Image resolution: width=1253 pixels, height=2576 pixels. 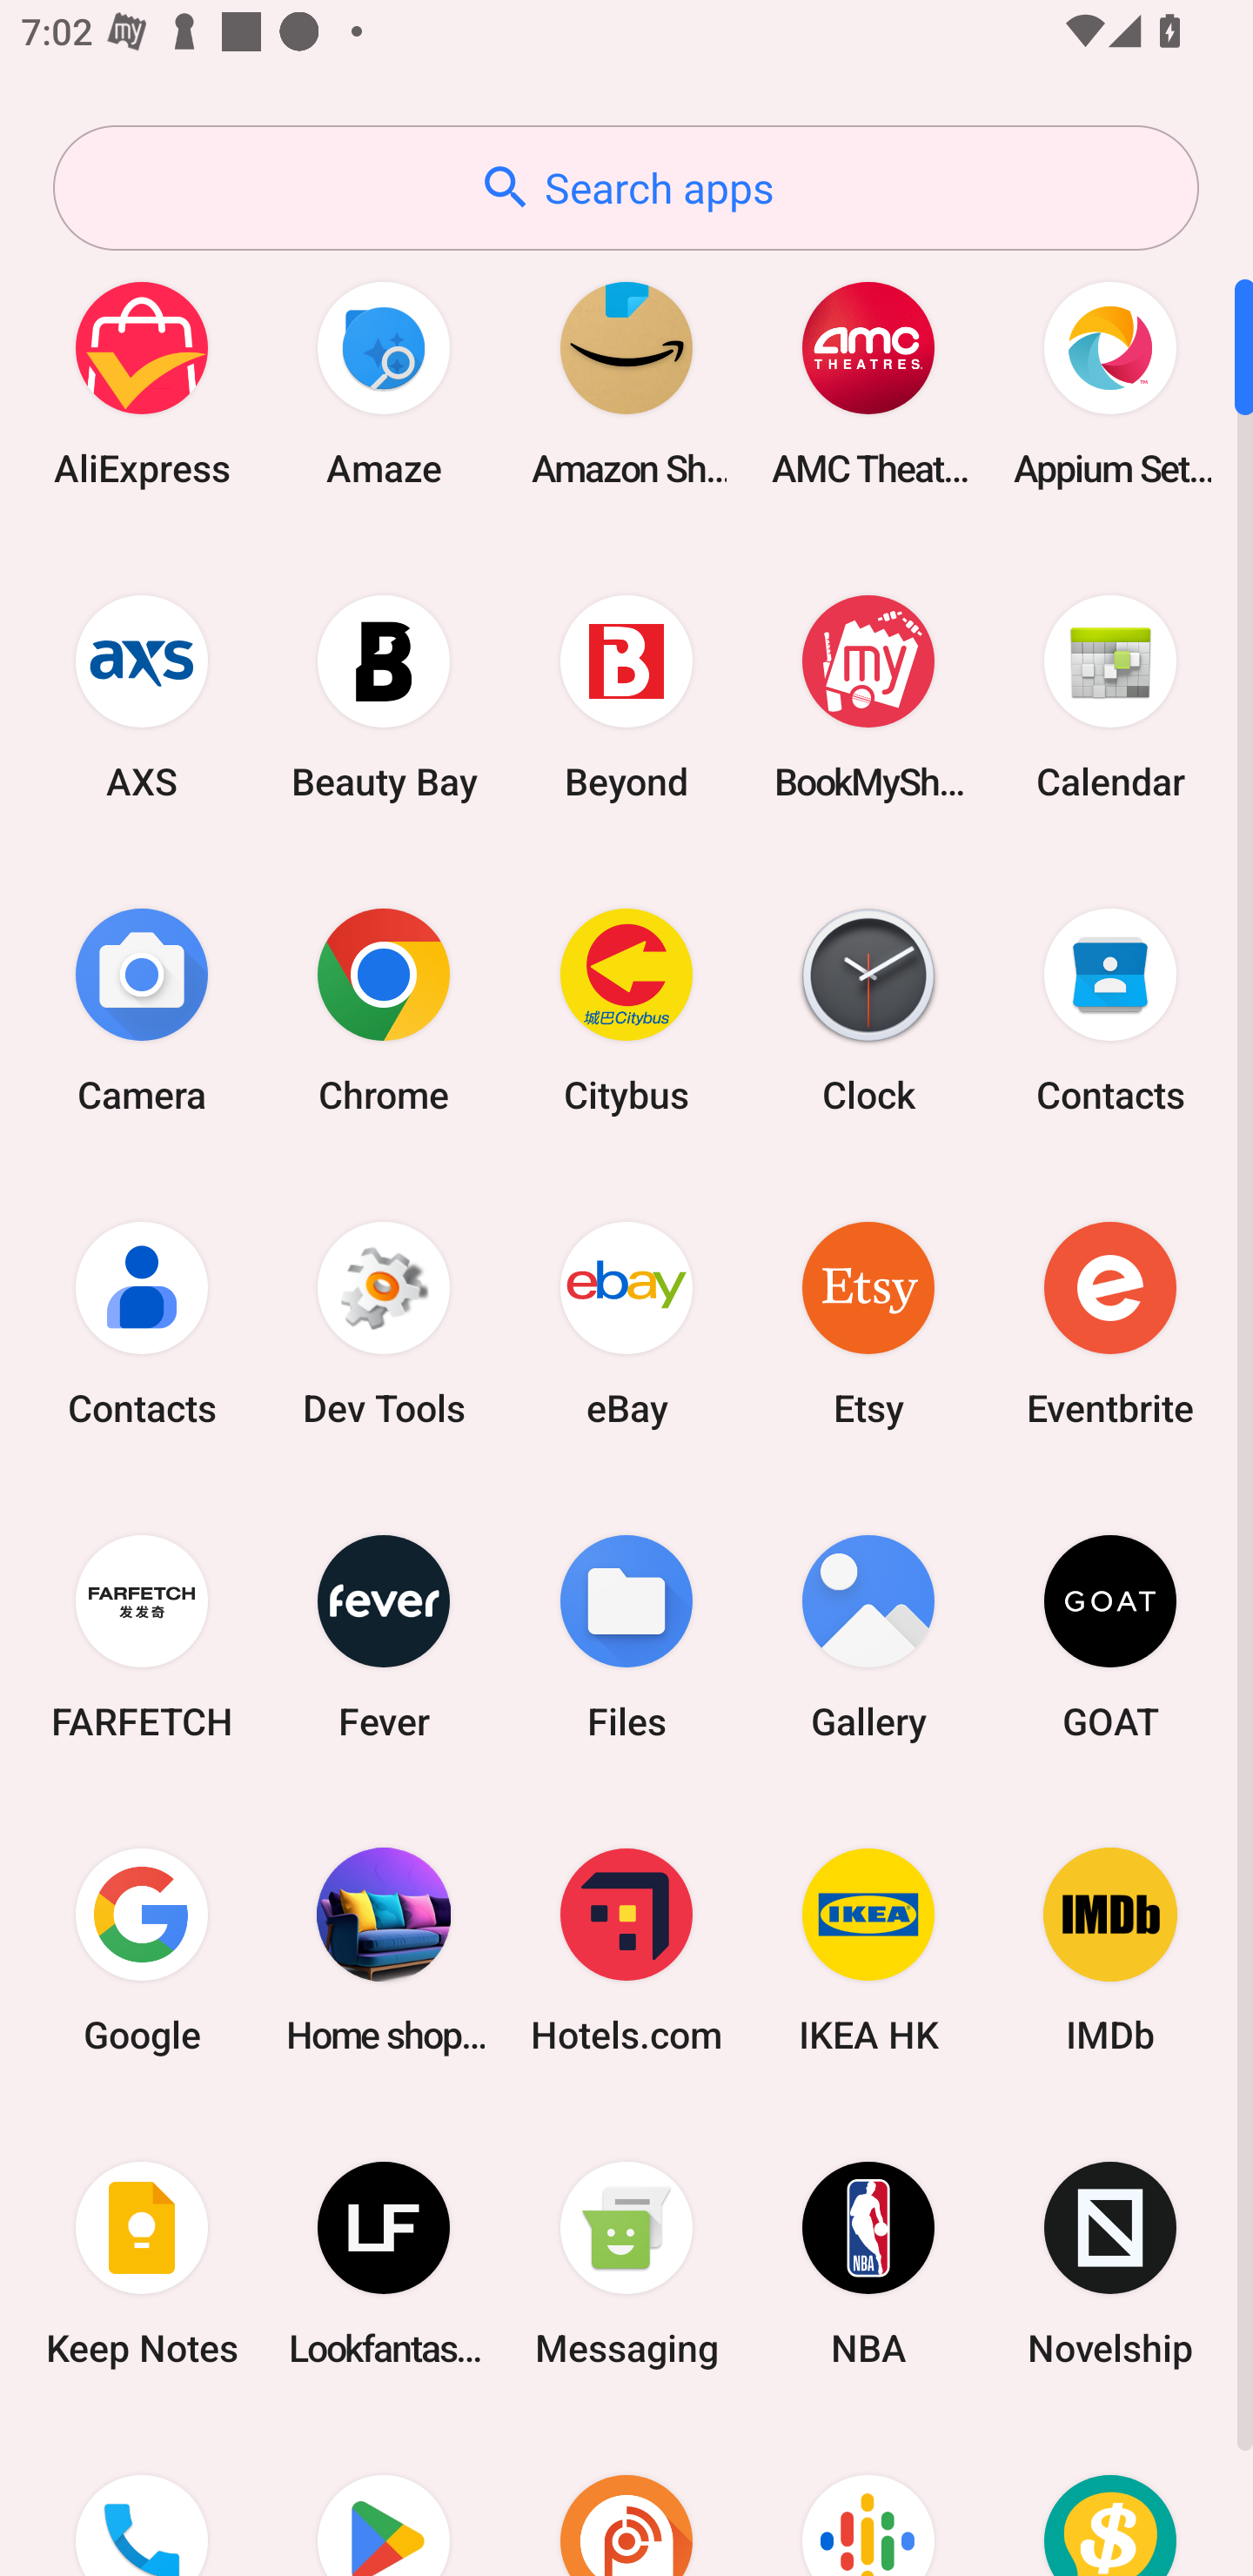 I want to click on Etsy, so click(x=868, y=1323).